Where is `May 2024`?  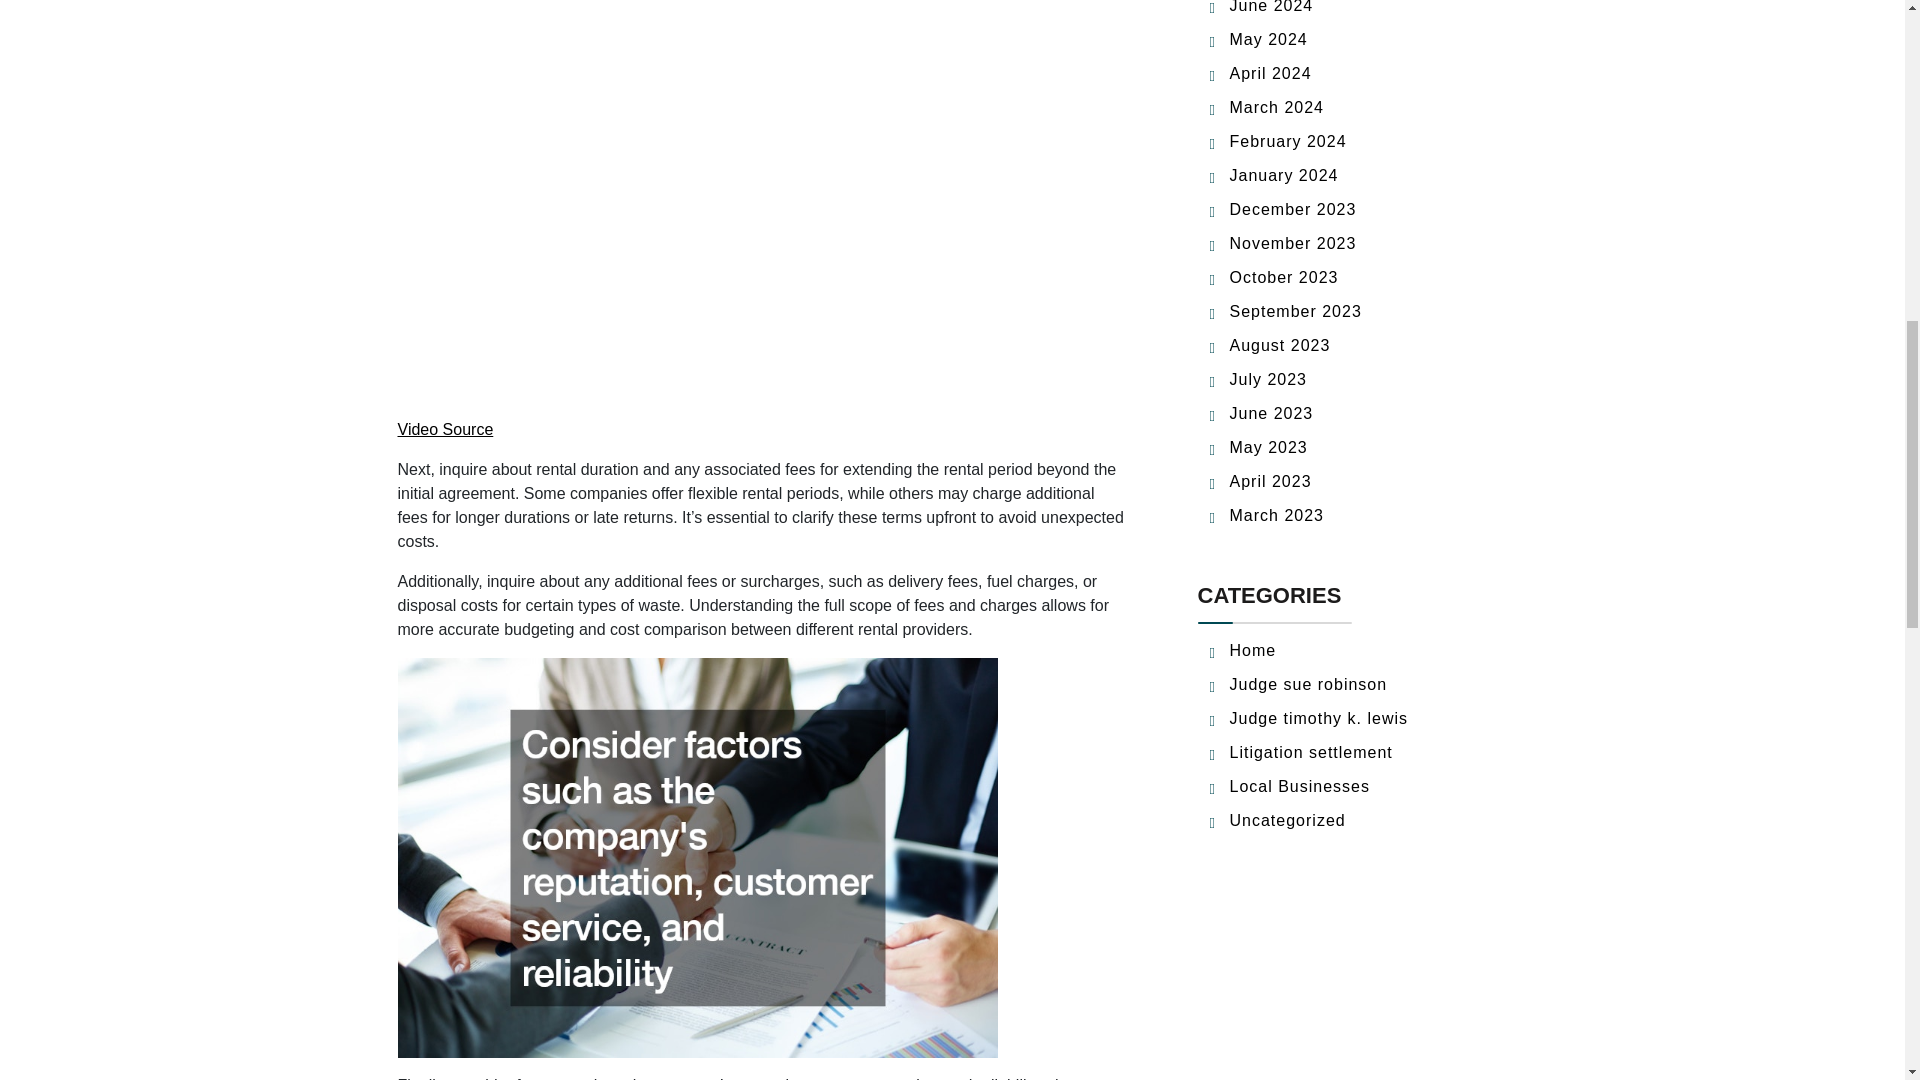 May 2024 is located at coordinates (1268, 39).